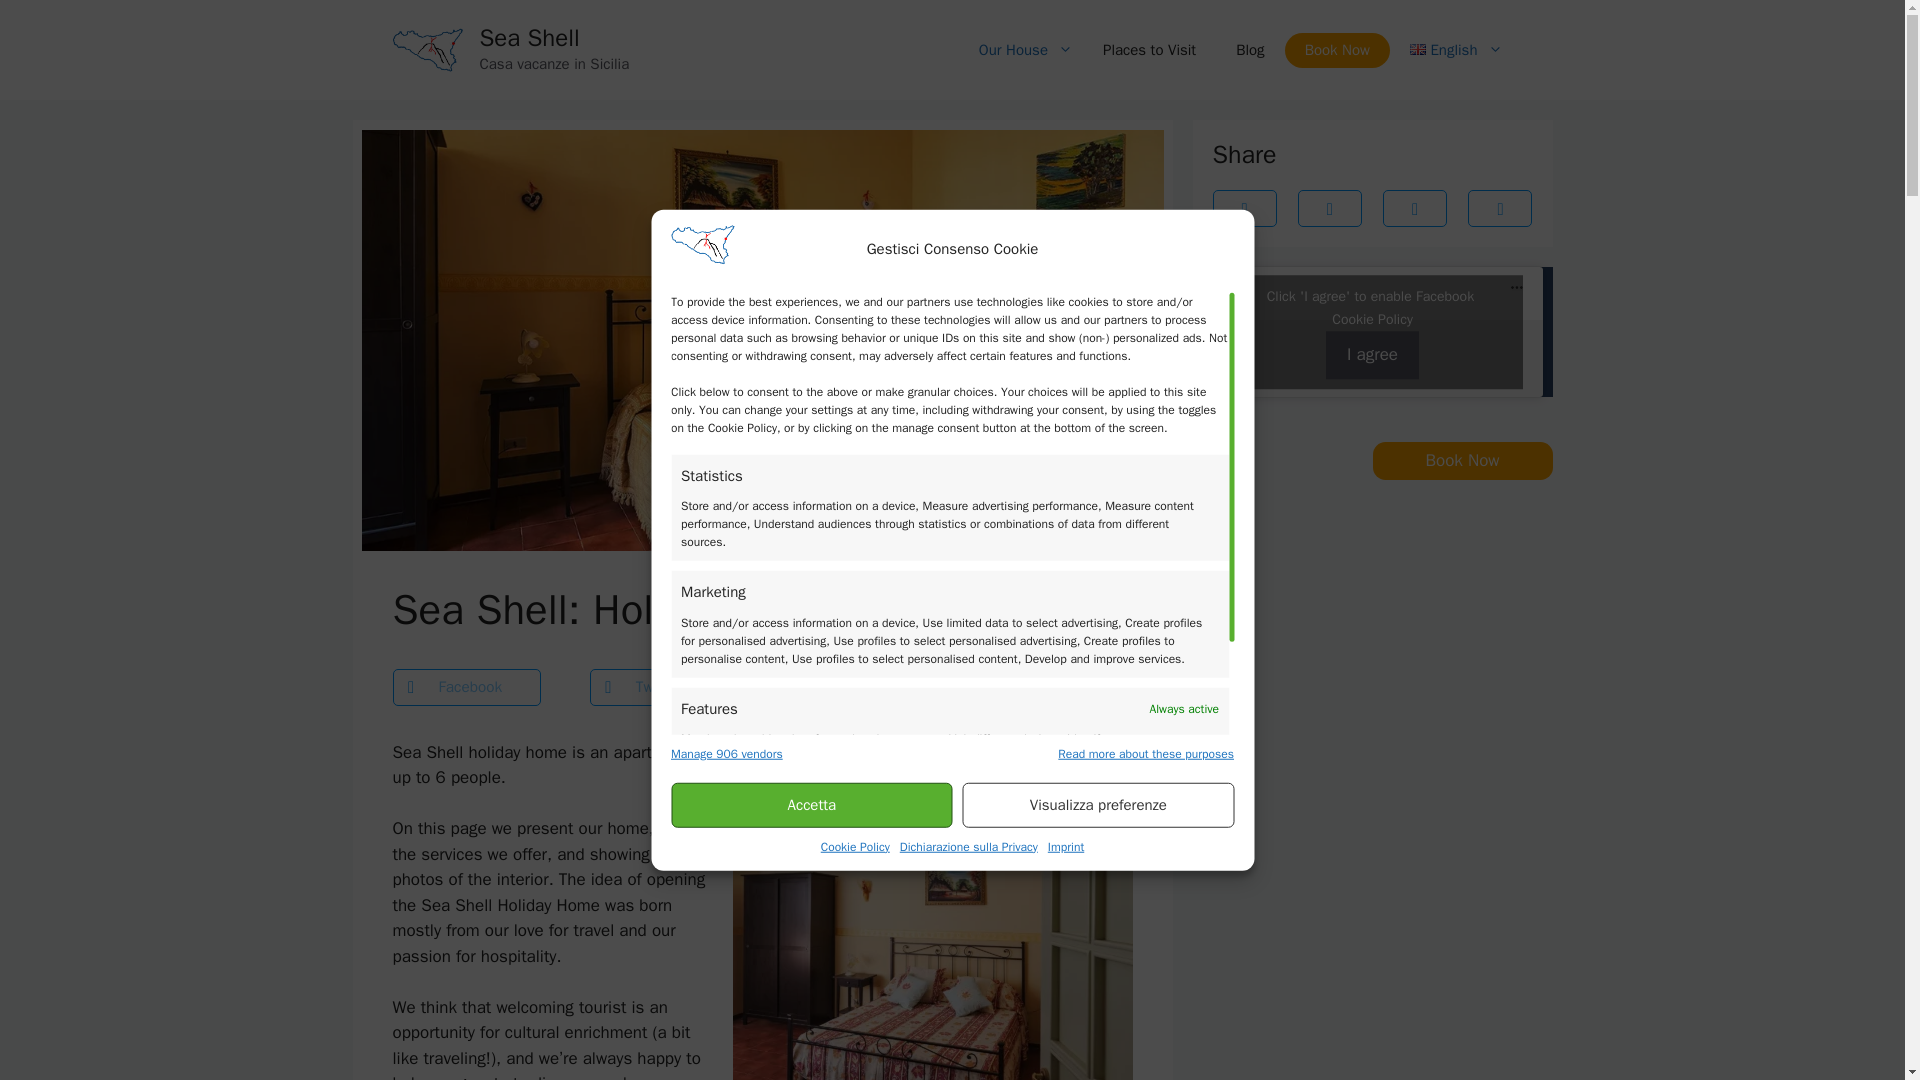 This screenshot has height=1080, width=1920. What do you see at coordinates (1146, 753) in the screenshot?
I see `Read more about these purposes` at bounding box center [1146, 753].